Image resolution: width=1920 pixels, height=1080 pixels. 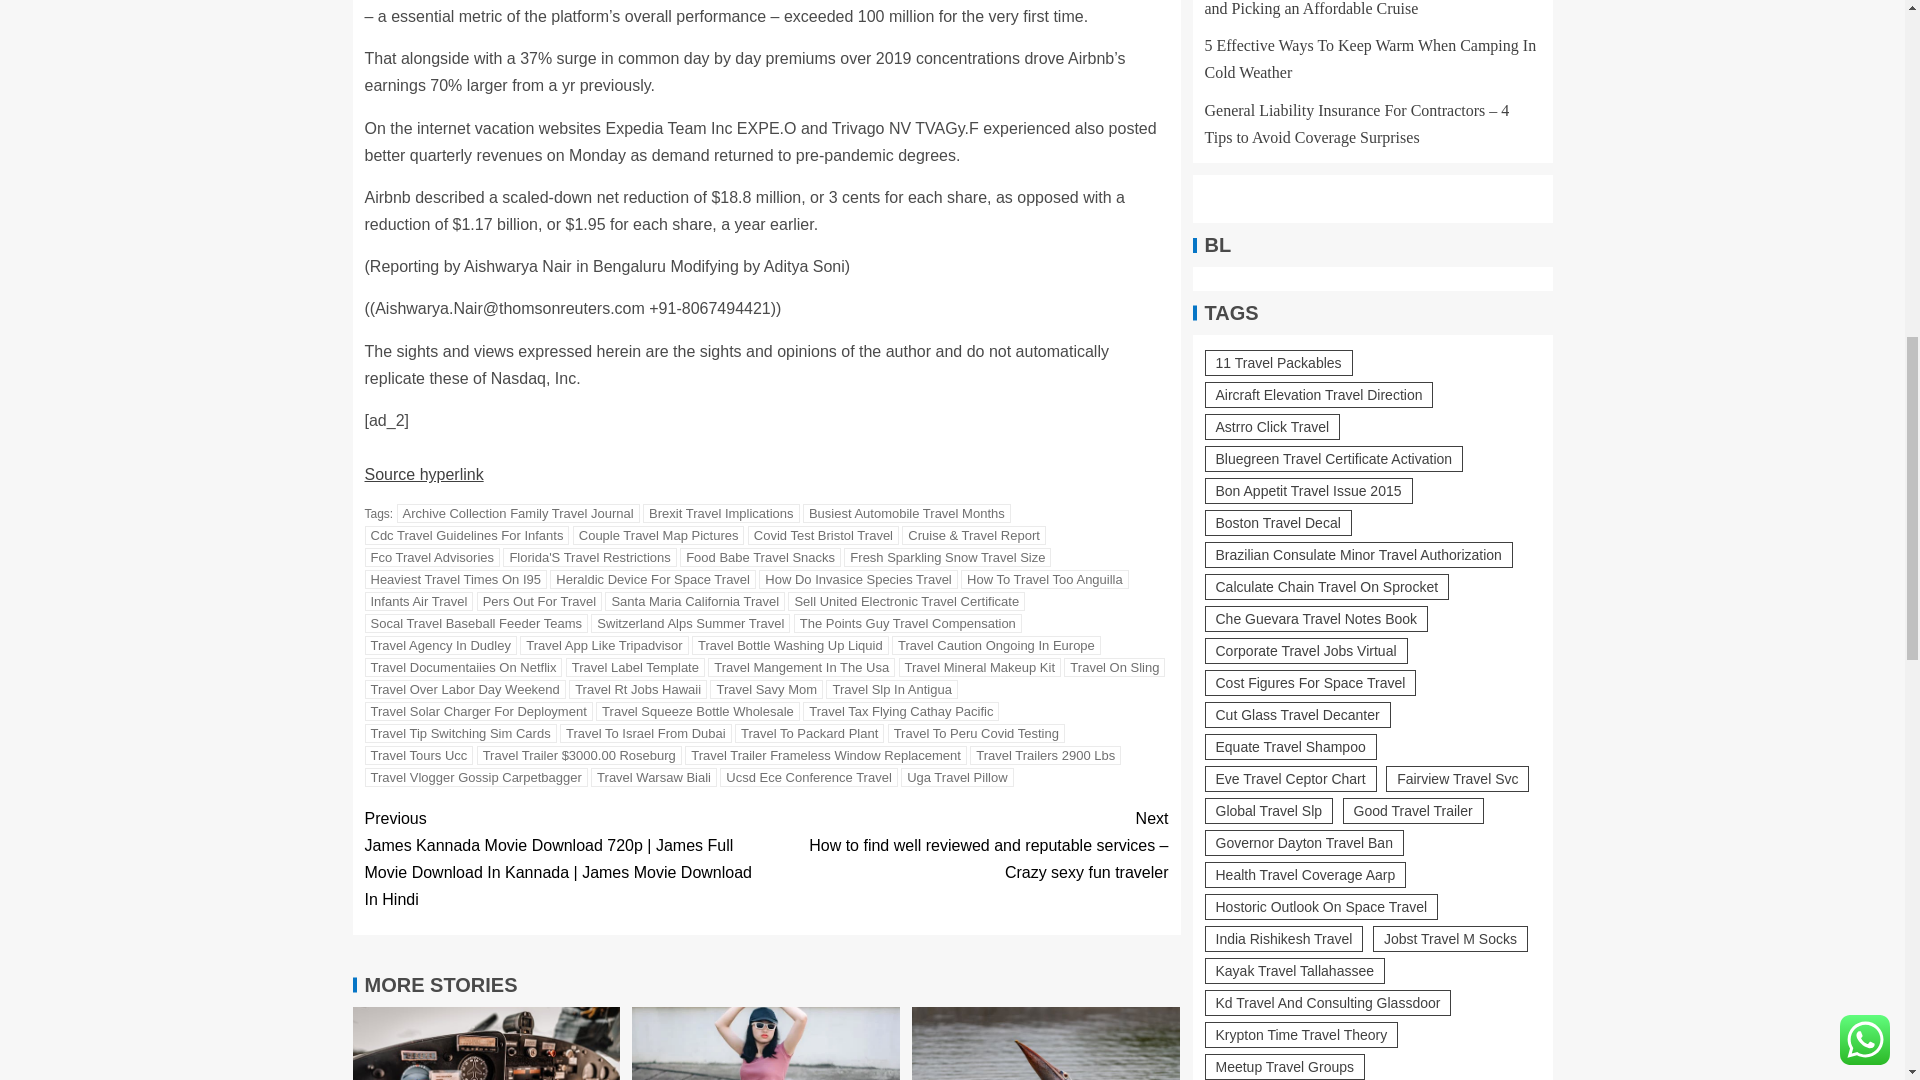 I want to click on Fresh Sparkling Snow Travel Size, so click(x=947, y=557).